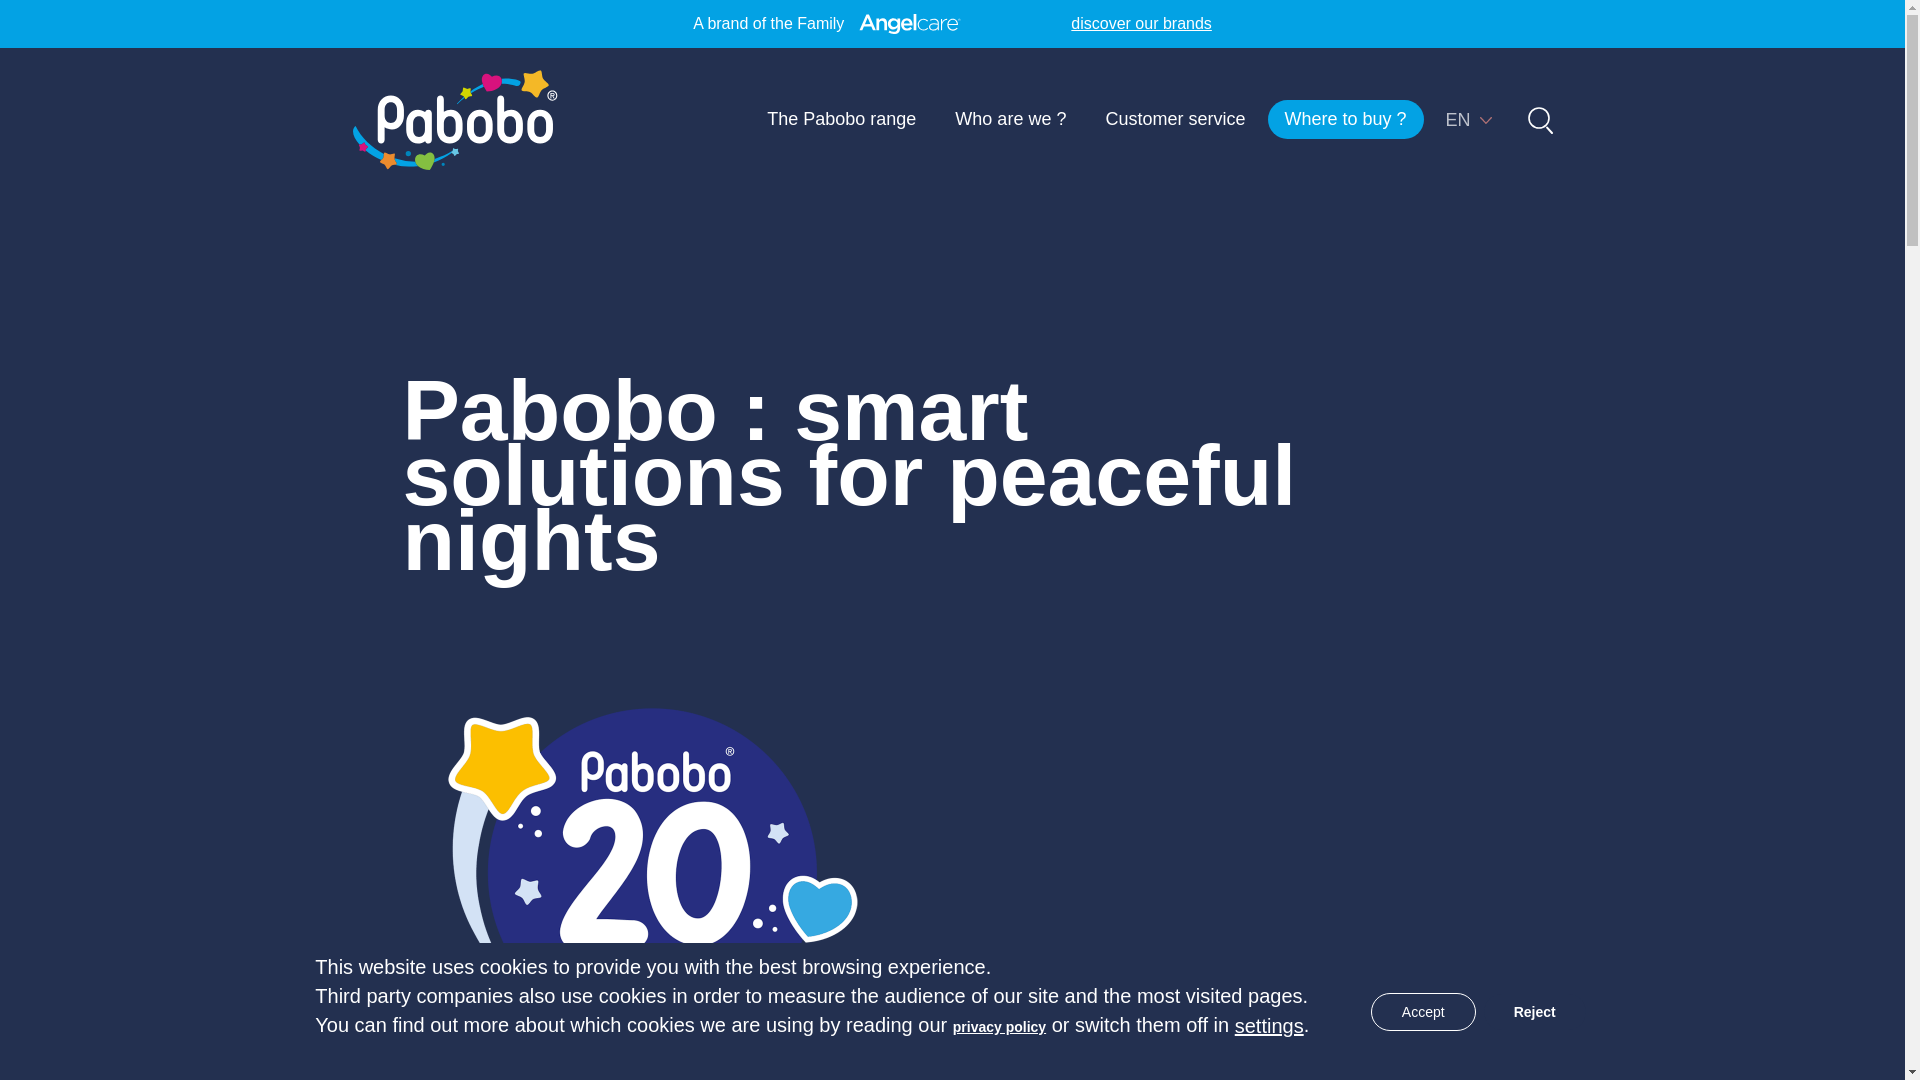 This screenshot has width=1920, height=1080. I want to click on The Pabobo range, so click(842, 120).